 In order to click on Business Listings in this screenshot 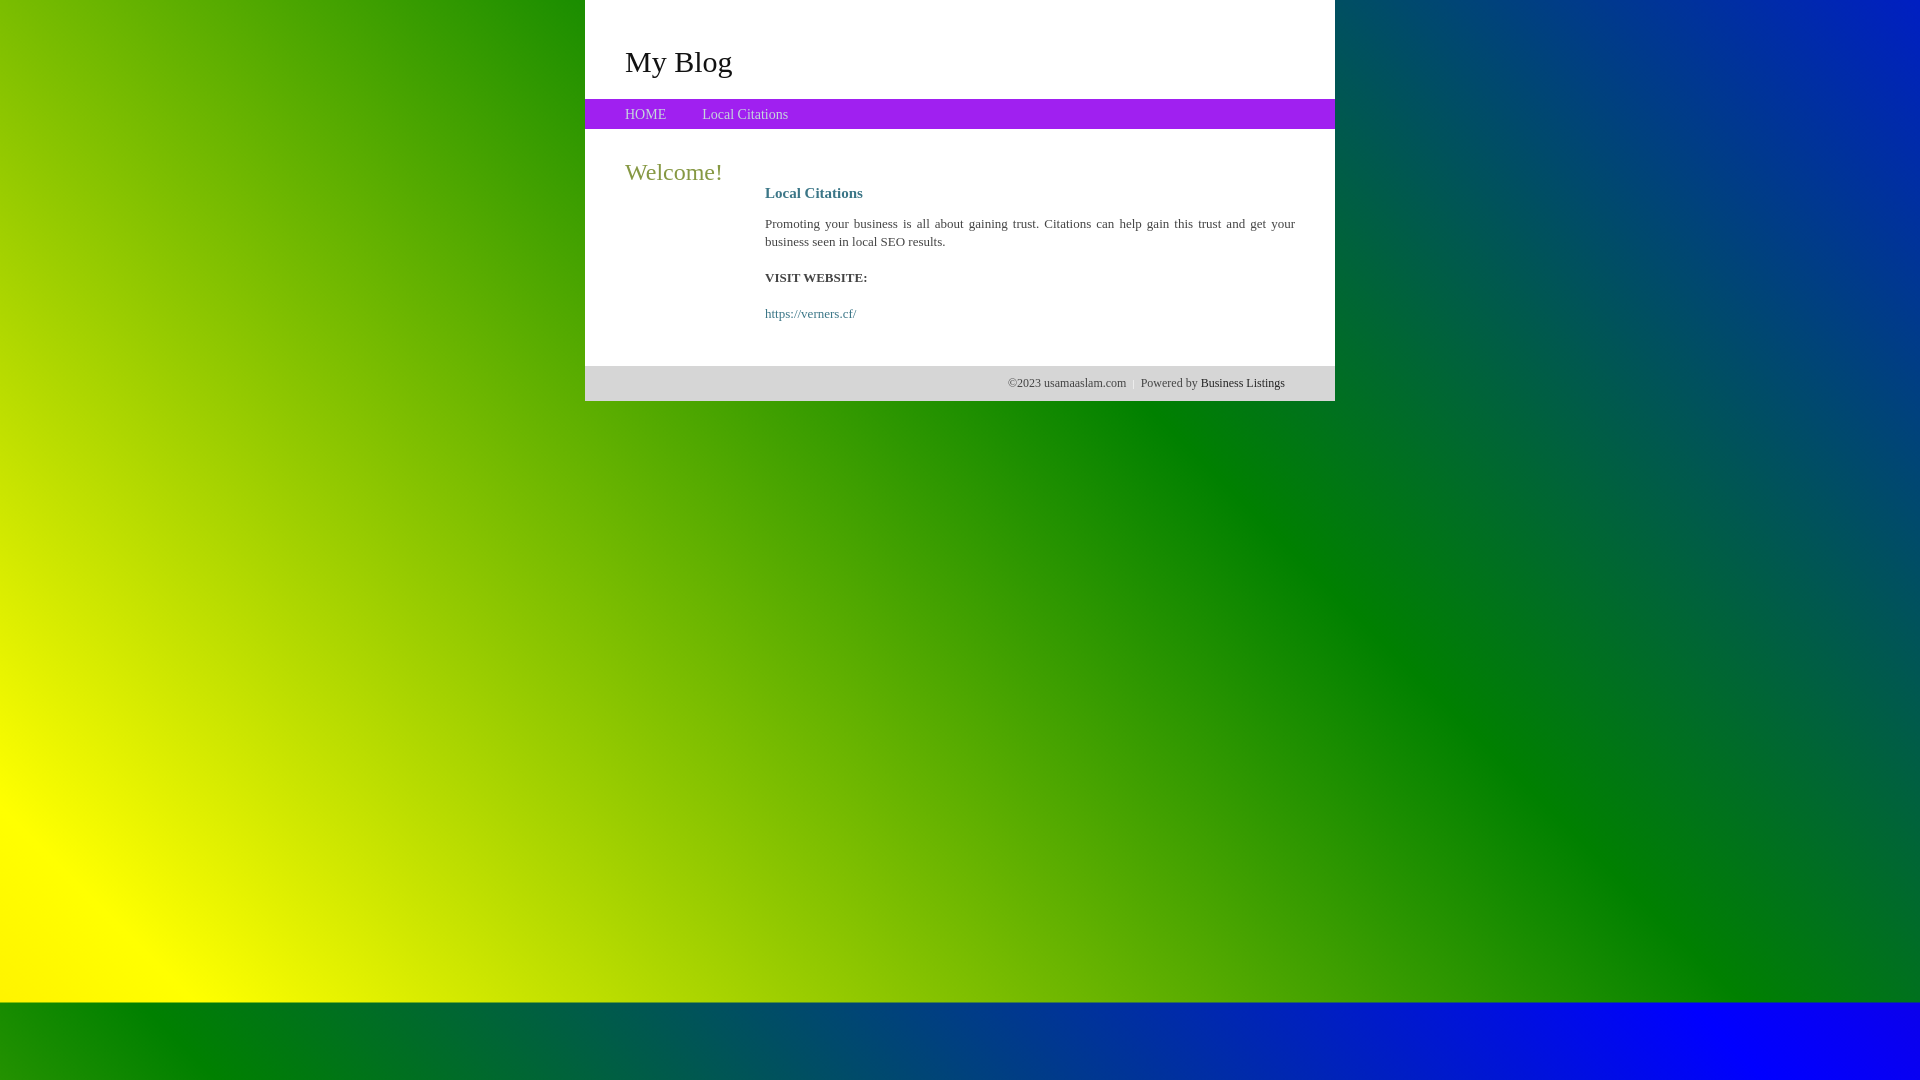, I will do `click(1243, 383)`.